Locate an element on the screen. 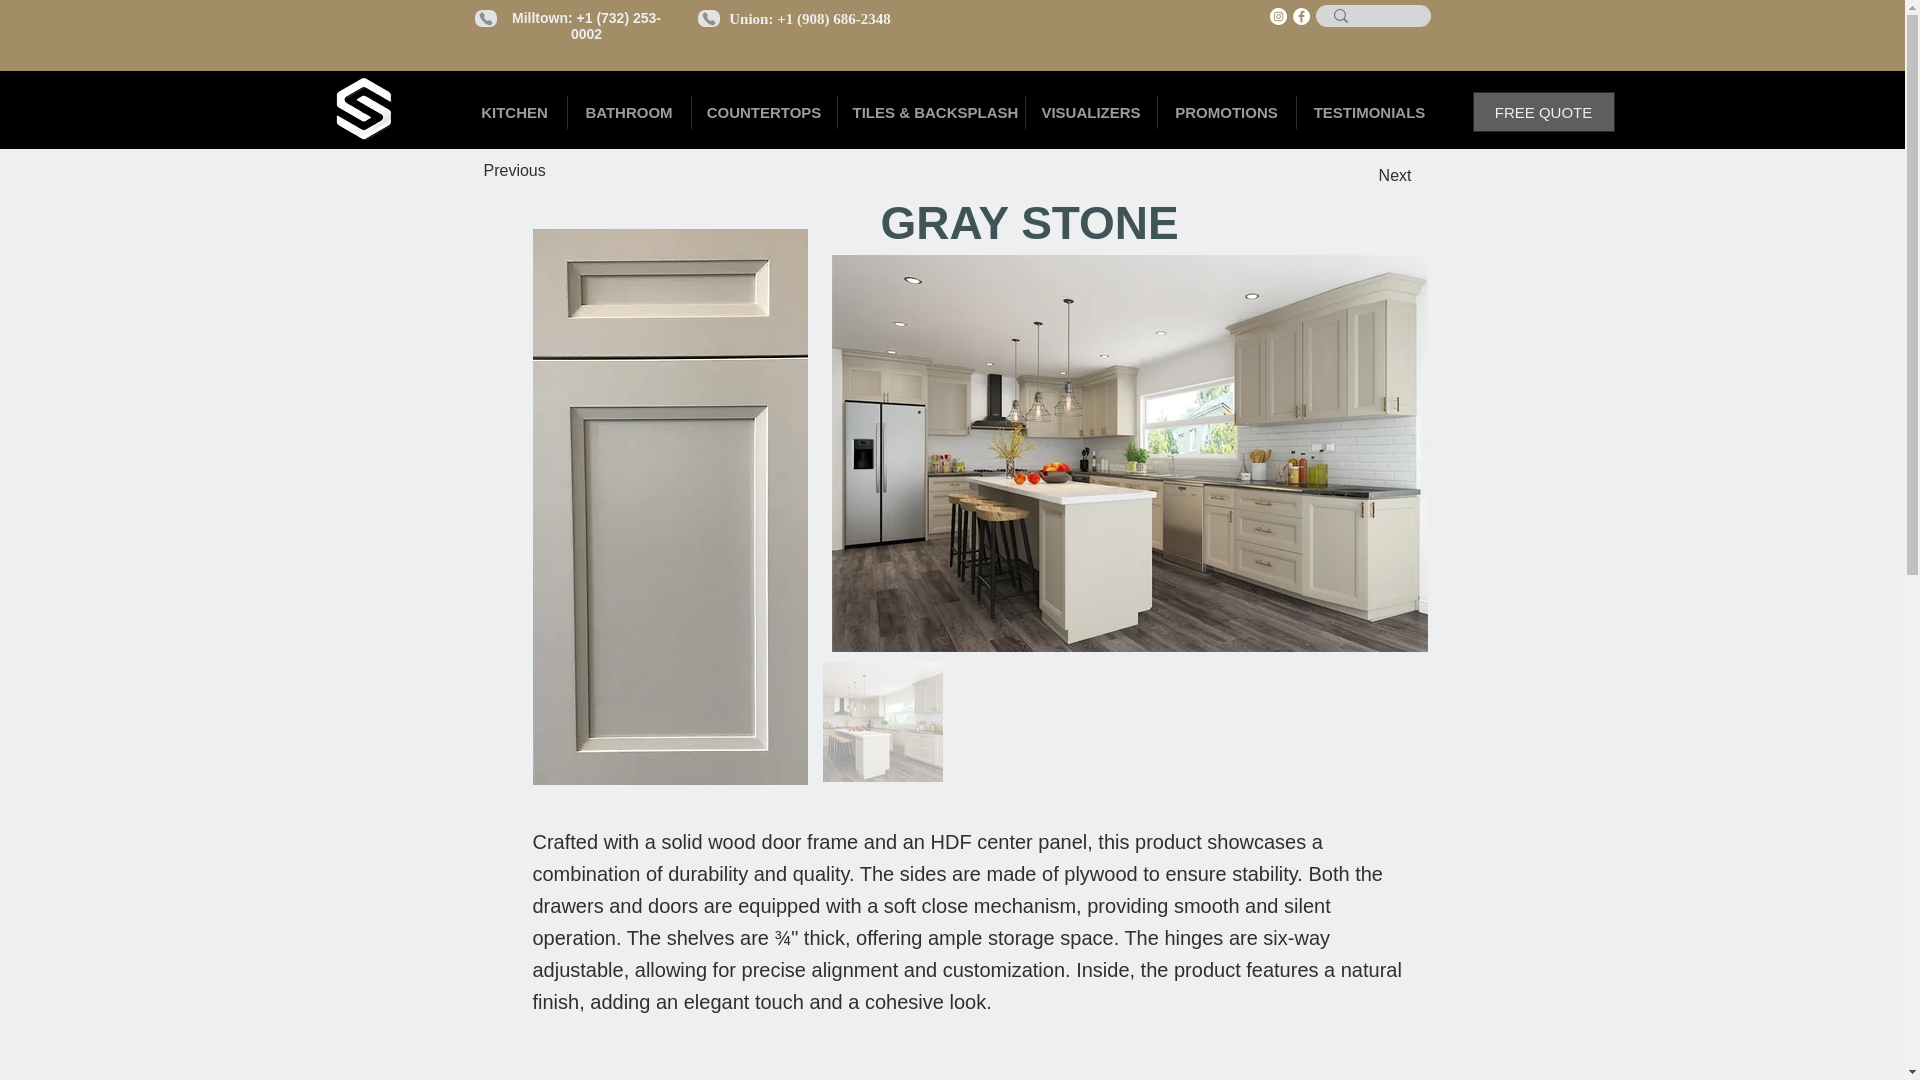  COUNTERTOPS is located at coordinates (764, 112).